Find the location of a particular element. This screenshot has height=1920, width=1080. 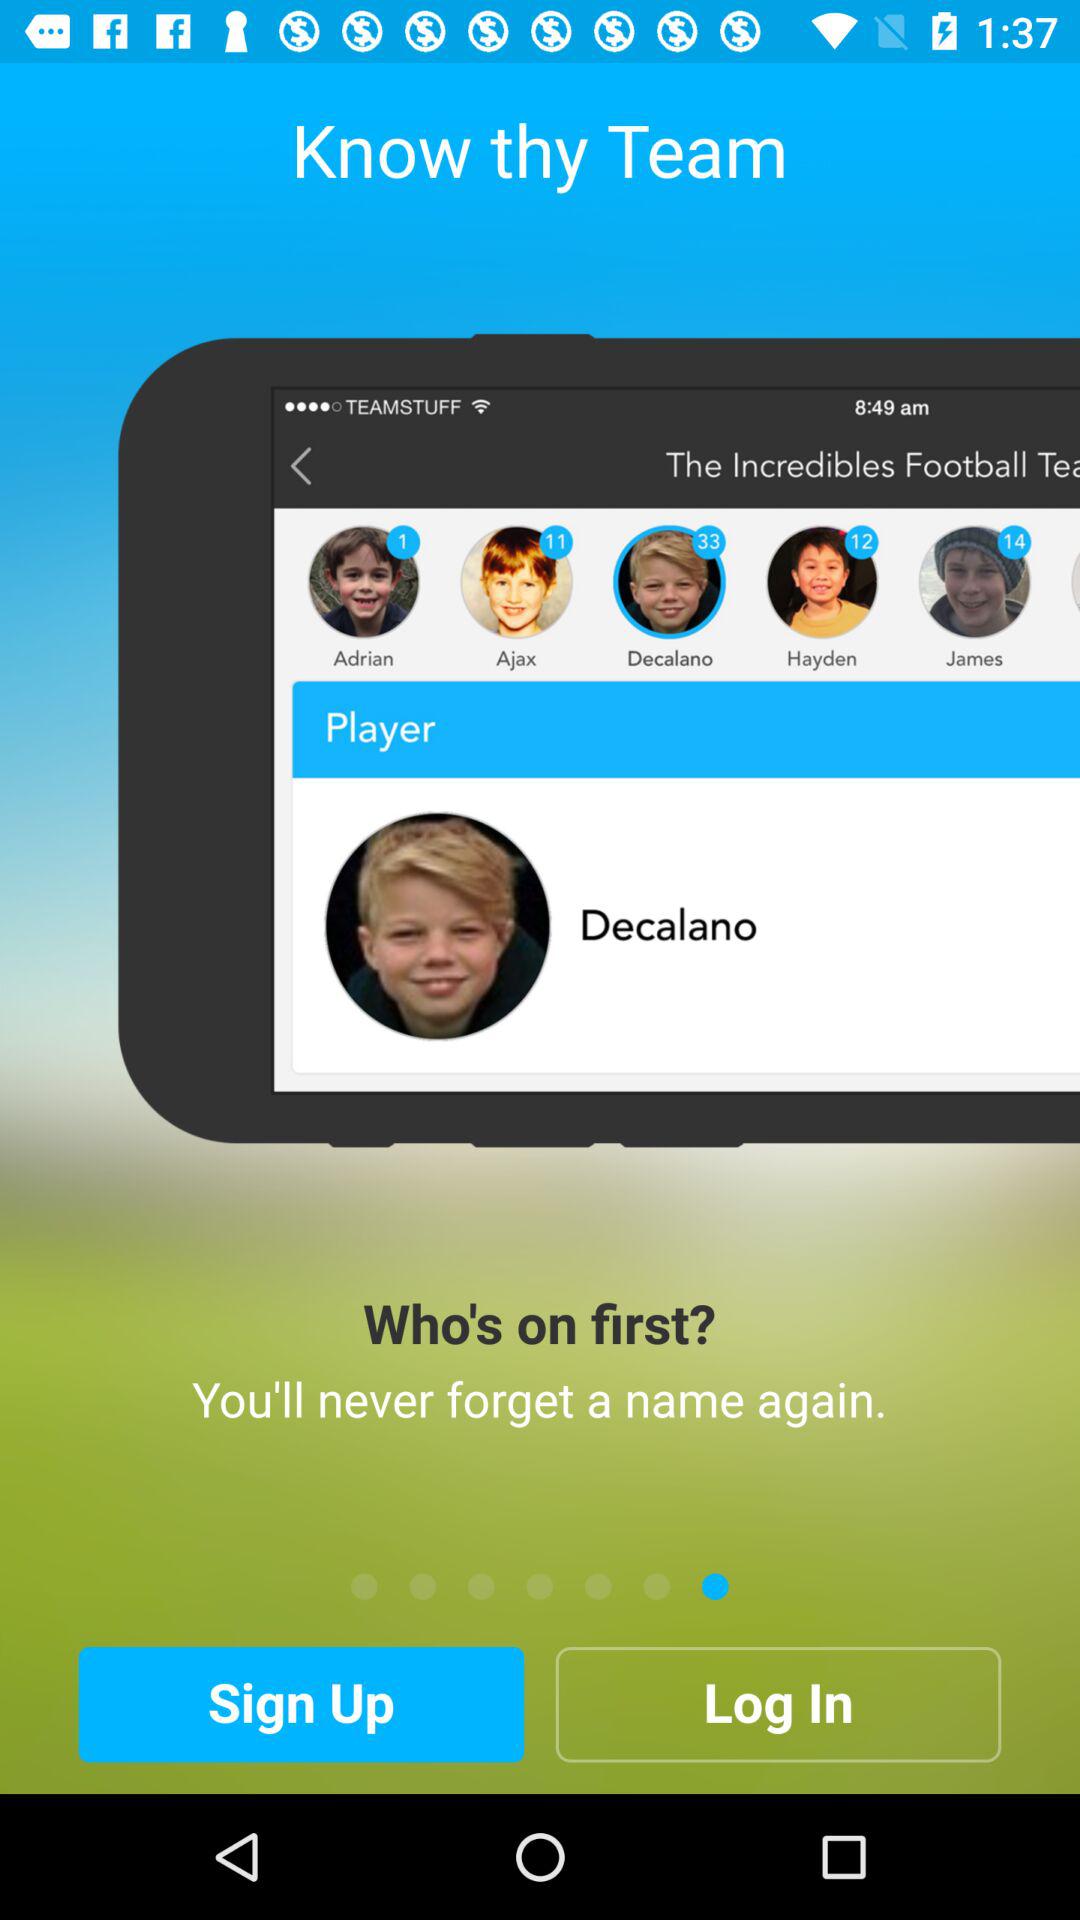

launch the icon to the left of the log in icon is located at coordinates (301, 1704).